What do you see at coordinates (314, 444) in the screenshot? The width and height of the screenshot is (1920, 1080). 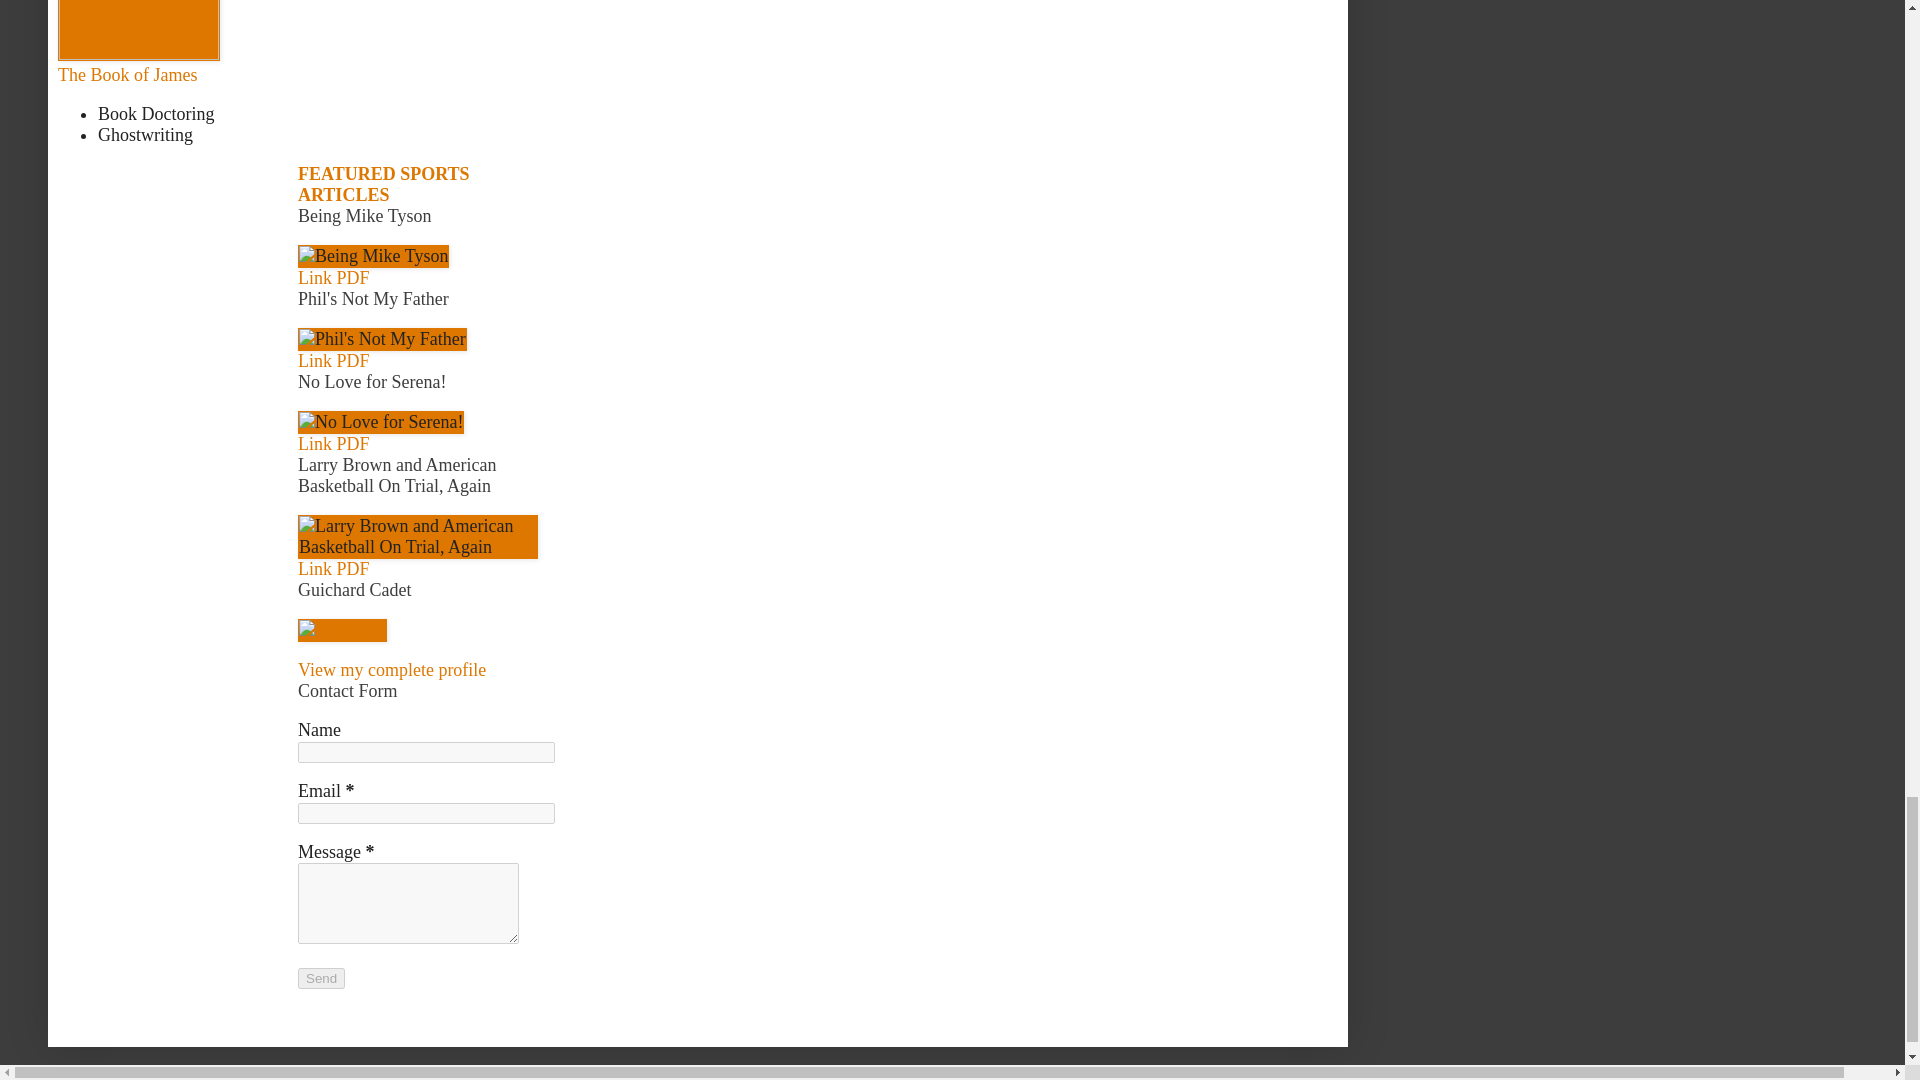 I see `Link` at bounding box center [314, 444].